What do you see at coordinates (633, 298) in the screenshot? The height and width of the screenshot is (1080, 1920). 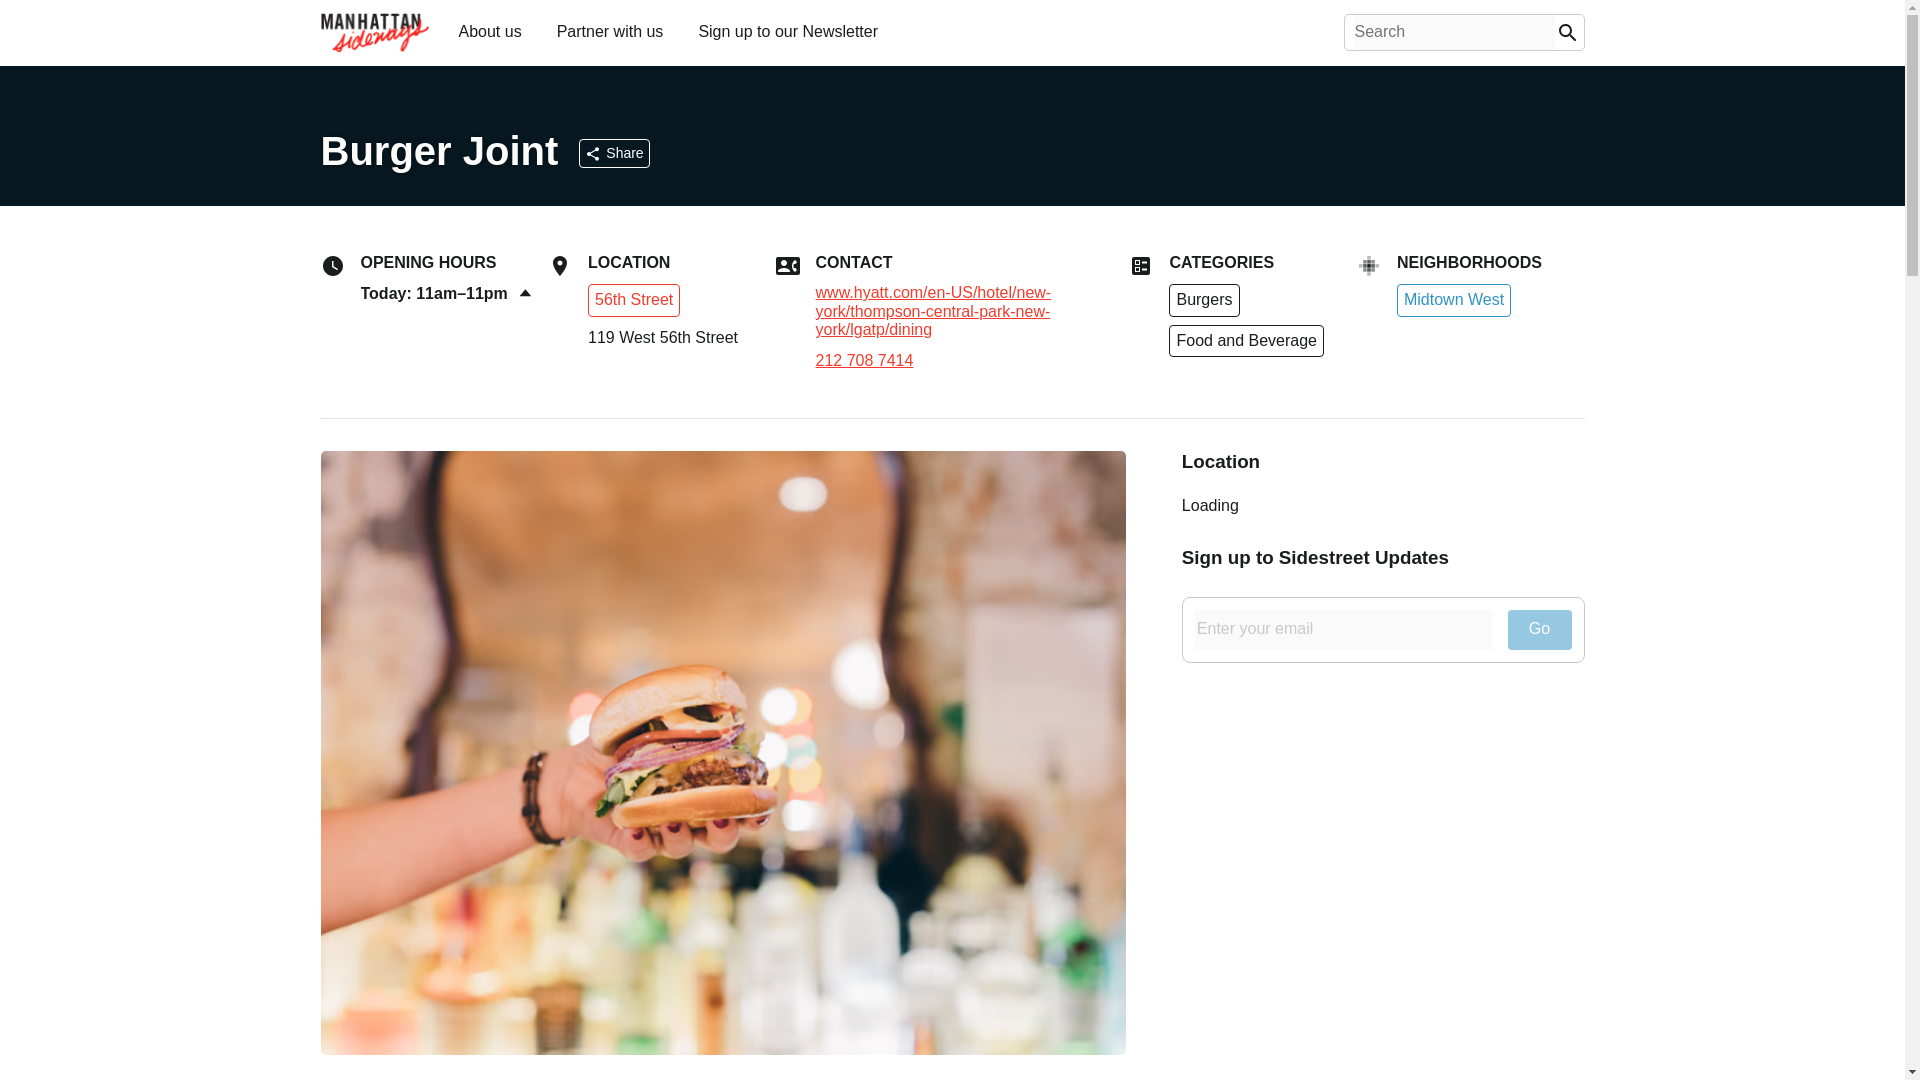 I see `56th Street` at bounding box center [633, 298].